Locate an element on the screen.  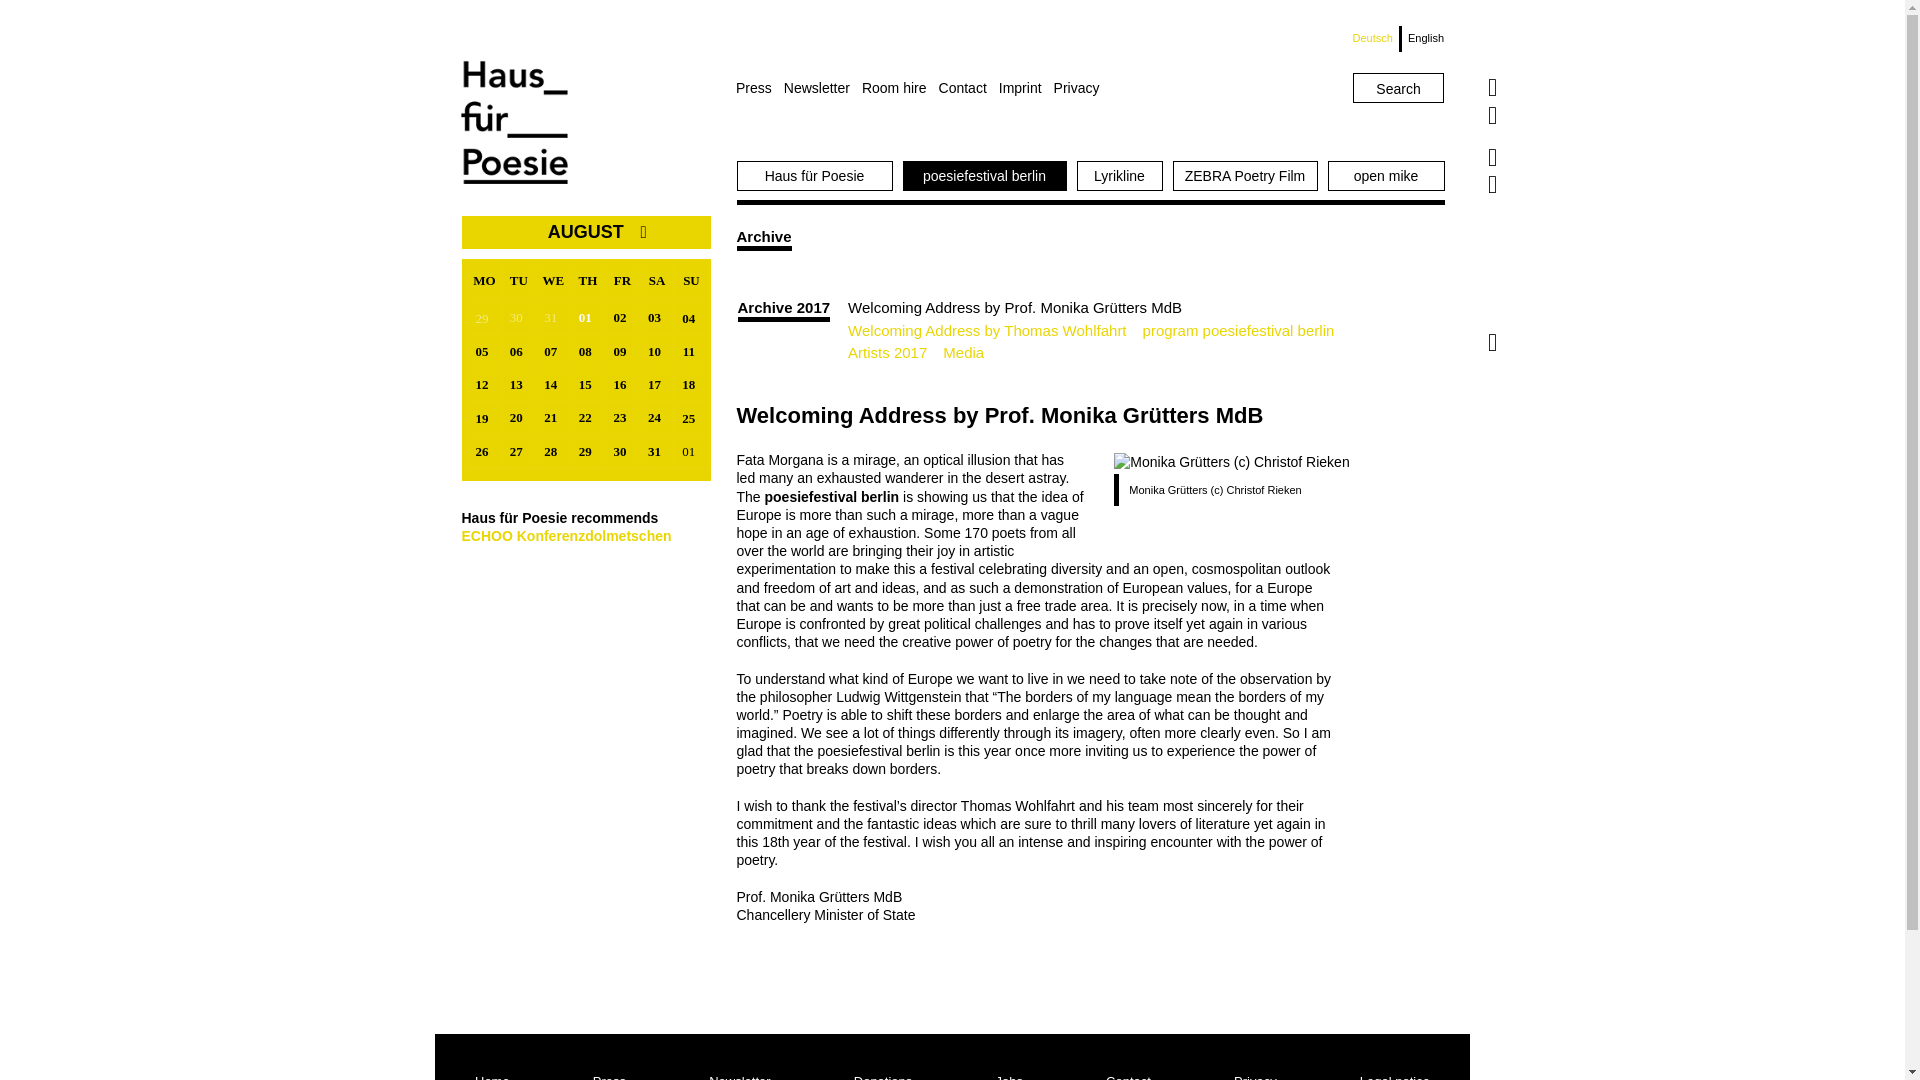
English is located at coordinates (1422, 38).